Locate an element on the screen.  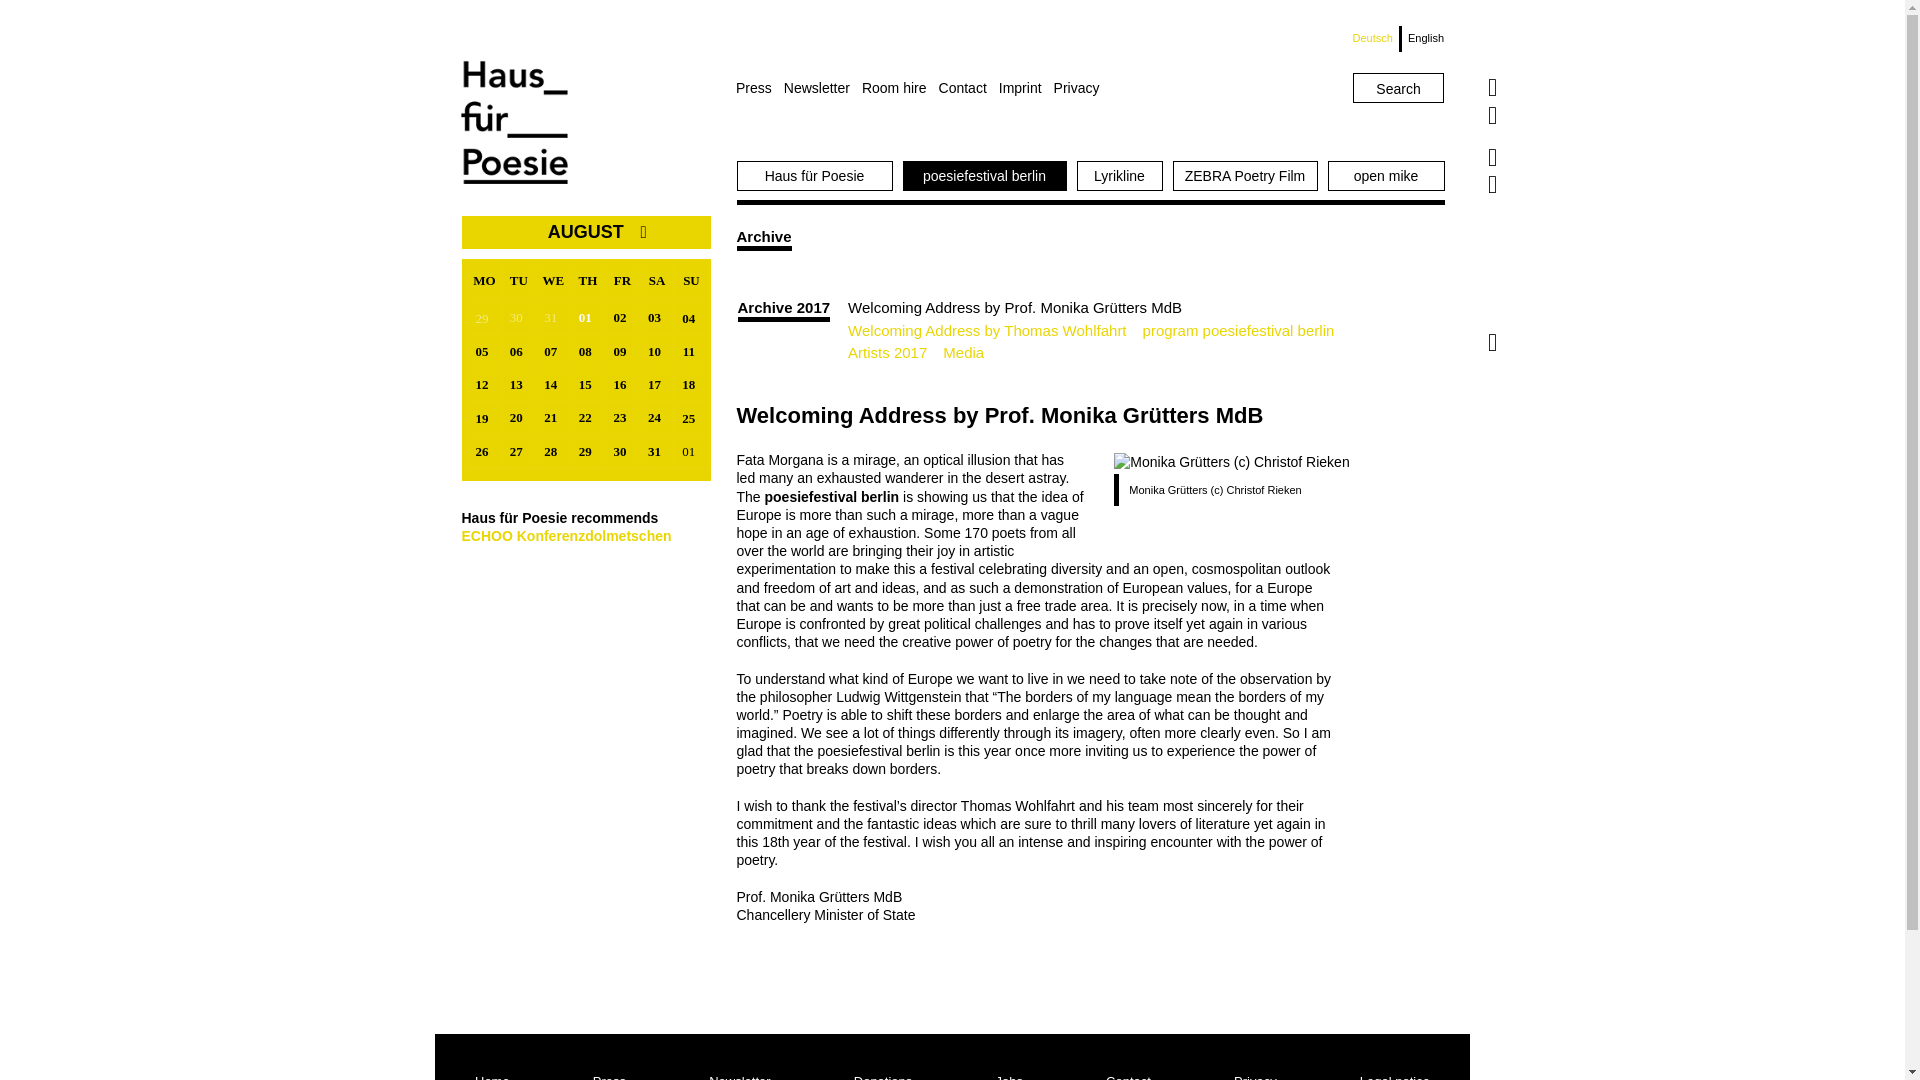
English is located at coordinates (1422, 38).